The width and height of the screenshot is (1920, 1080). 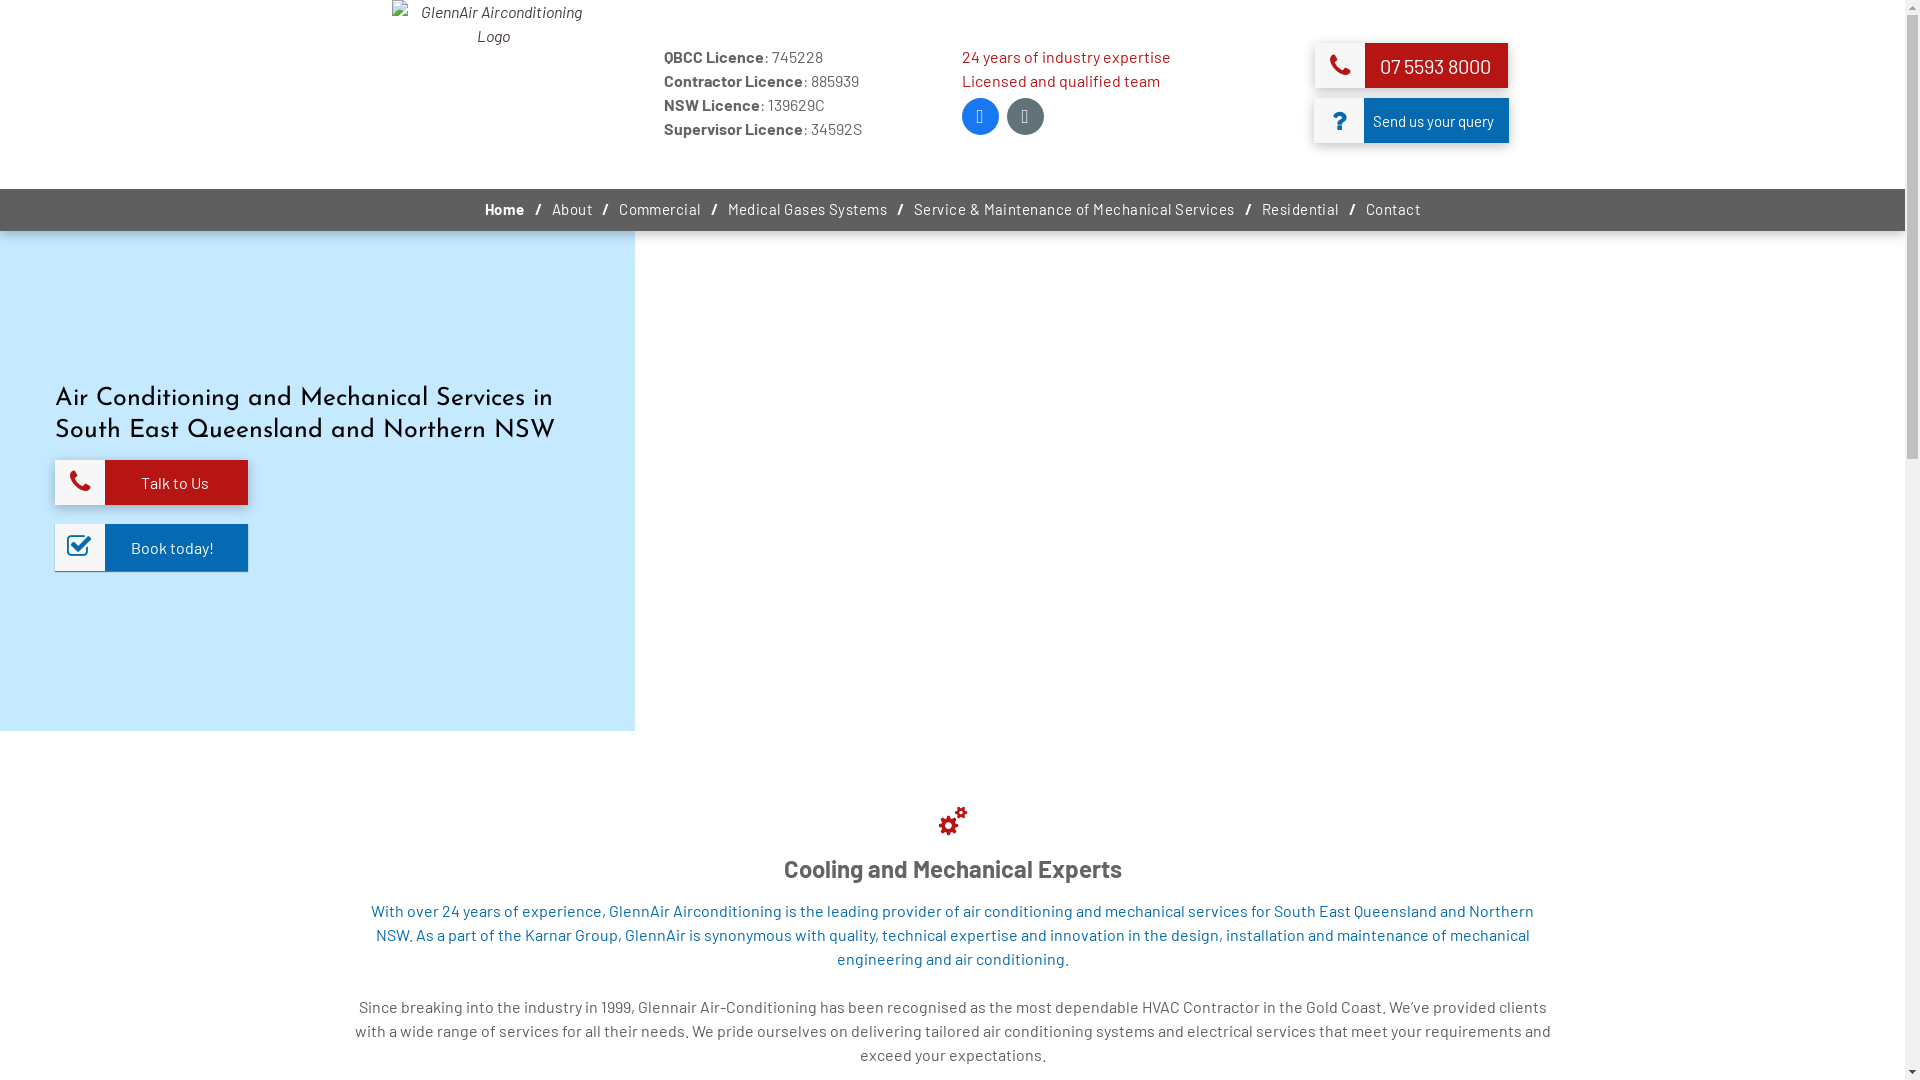 I want to click on Talk to Us, so click(x=152, y=482).